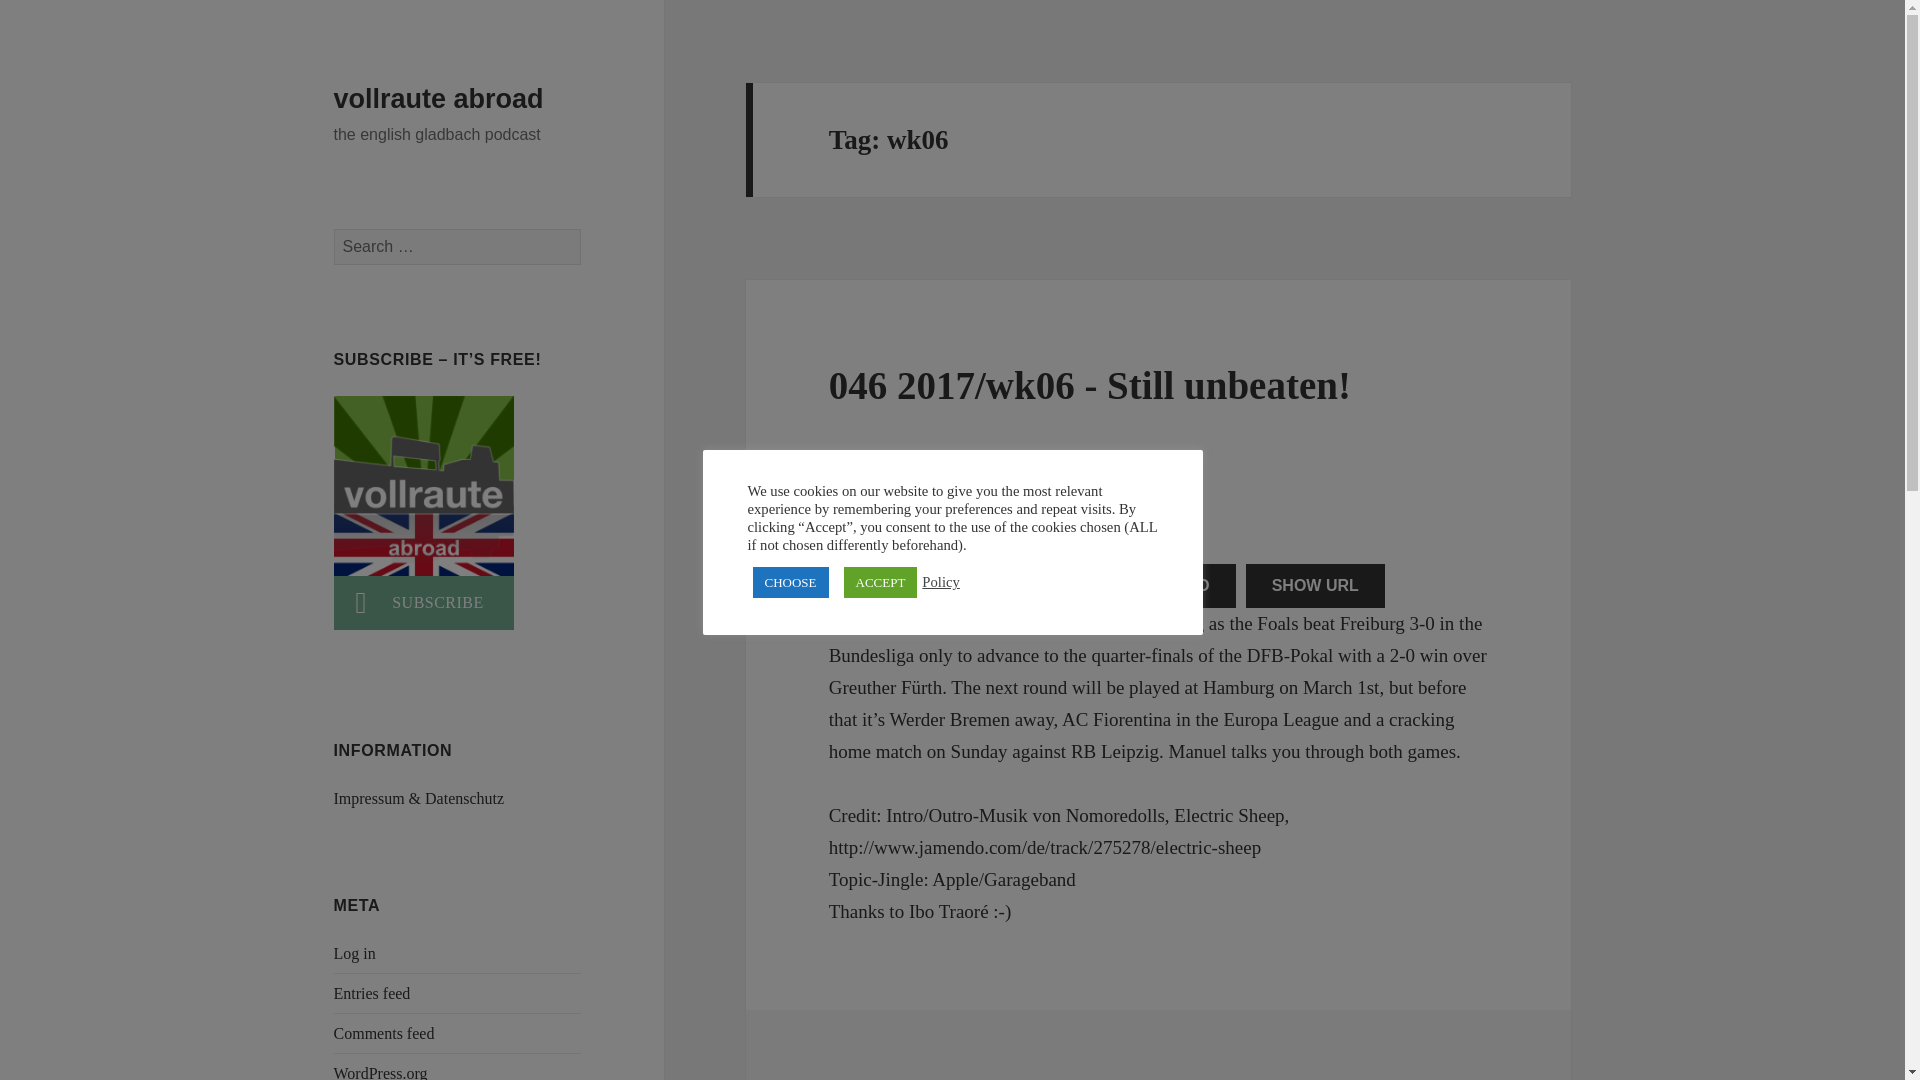  I want to click on CHOOSE, so click(790, 581).